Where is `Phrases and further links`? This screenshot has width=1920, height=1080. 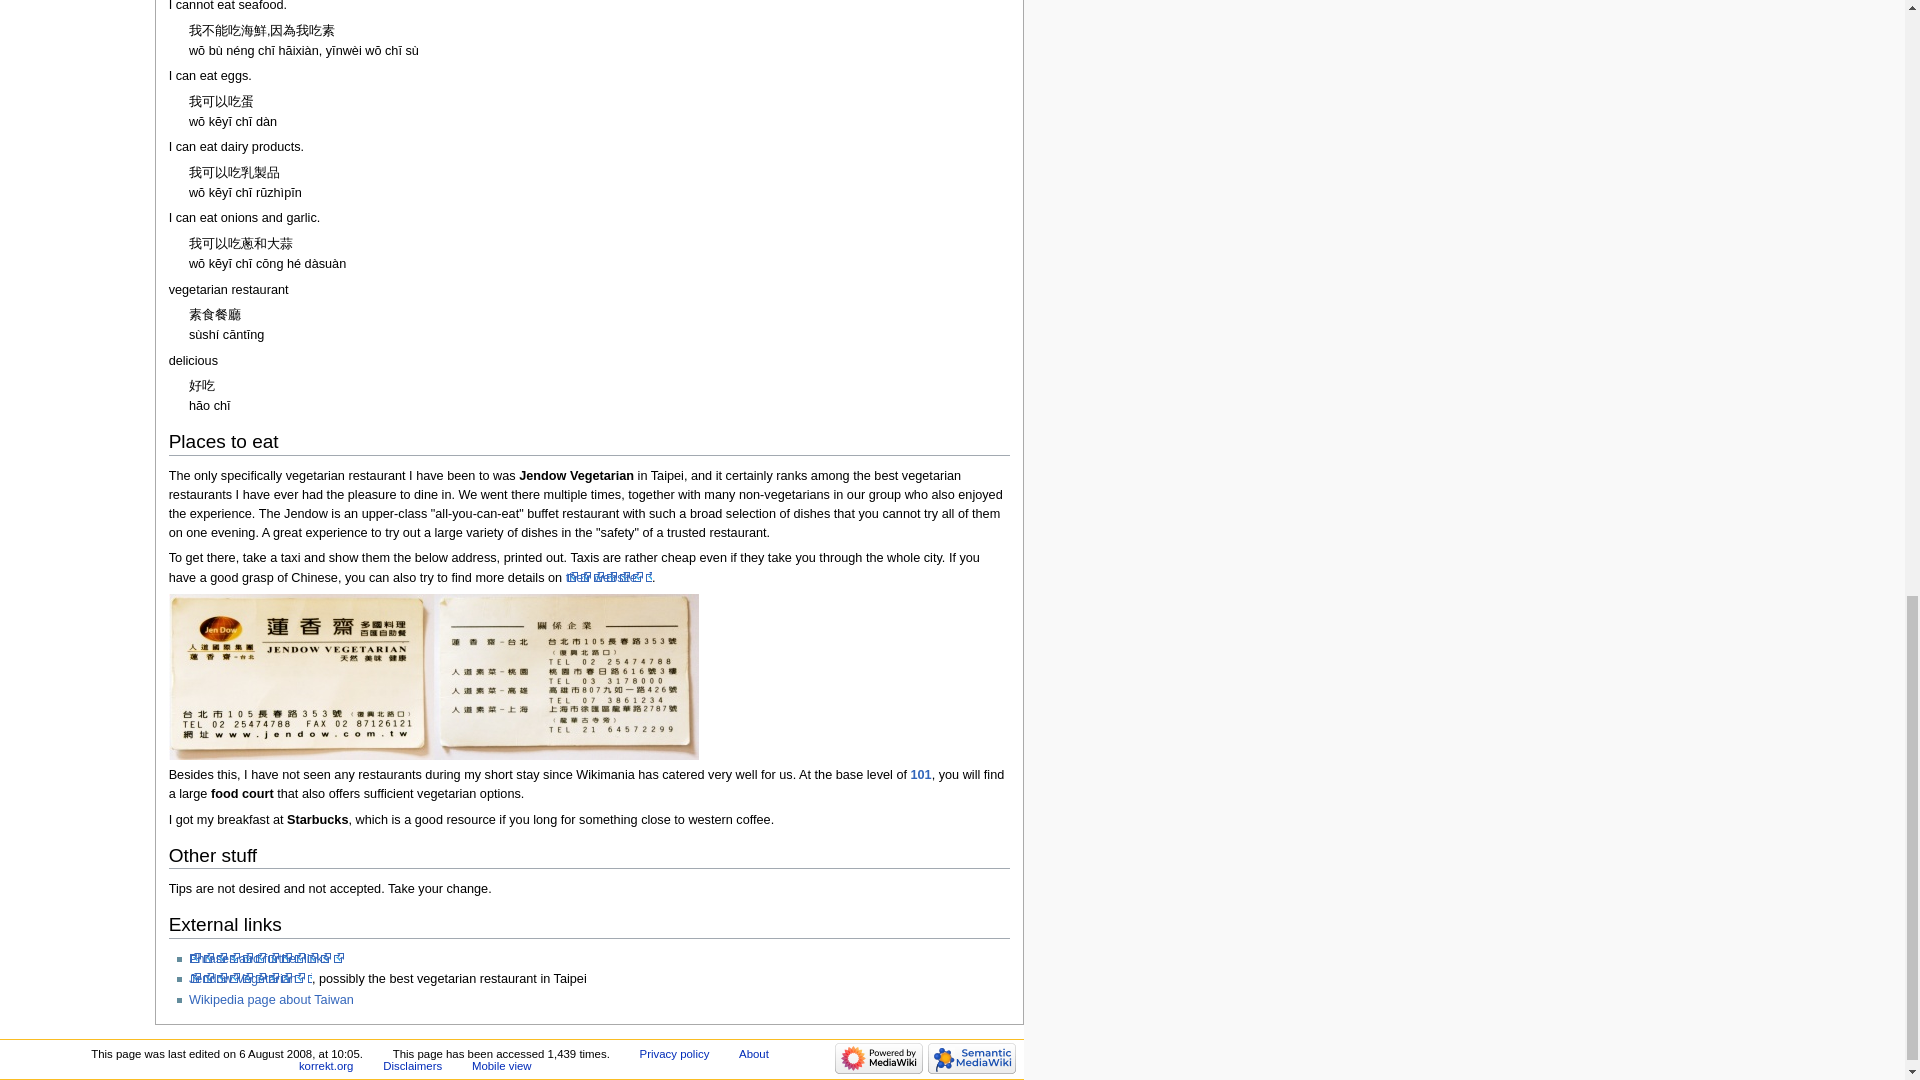
Phrases and further links is located at coordinates (266, 958).